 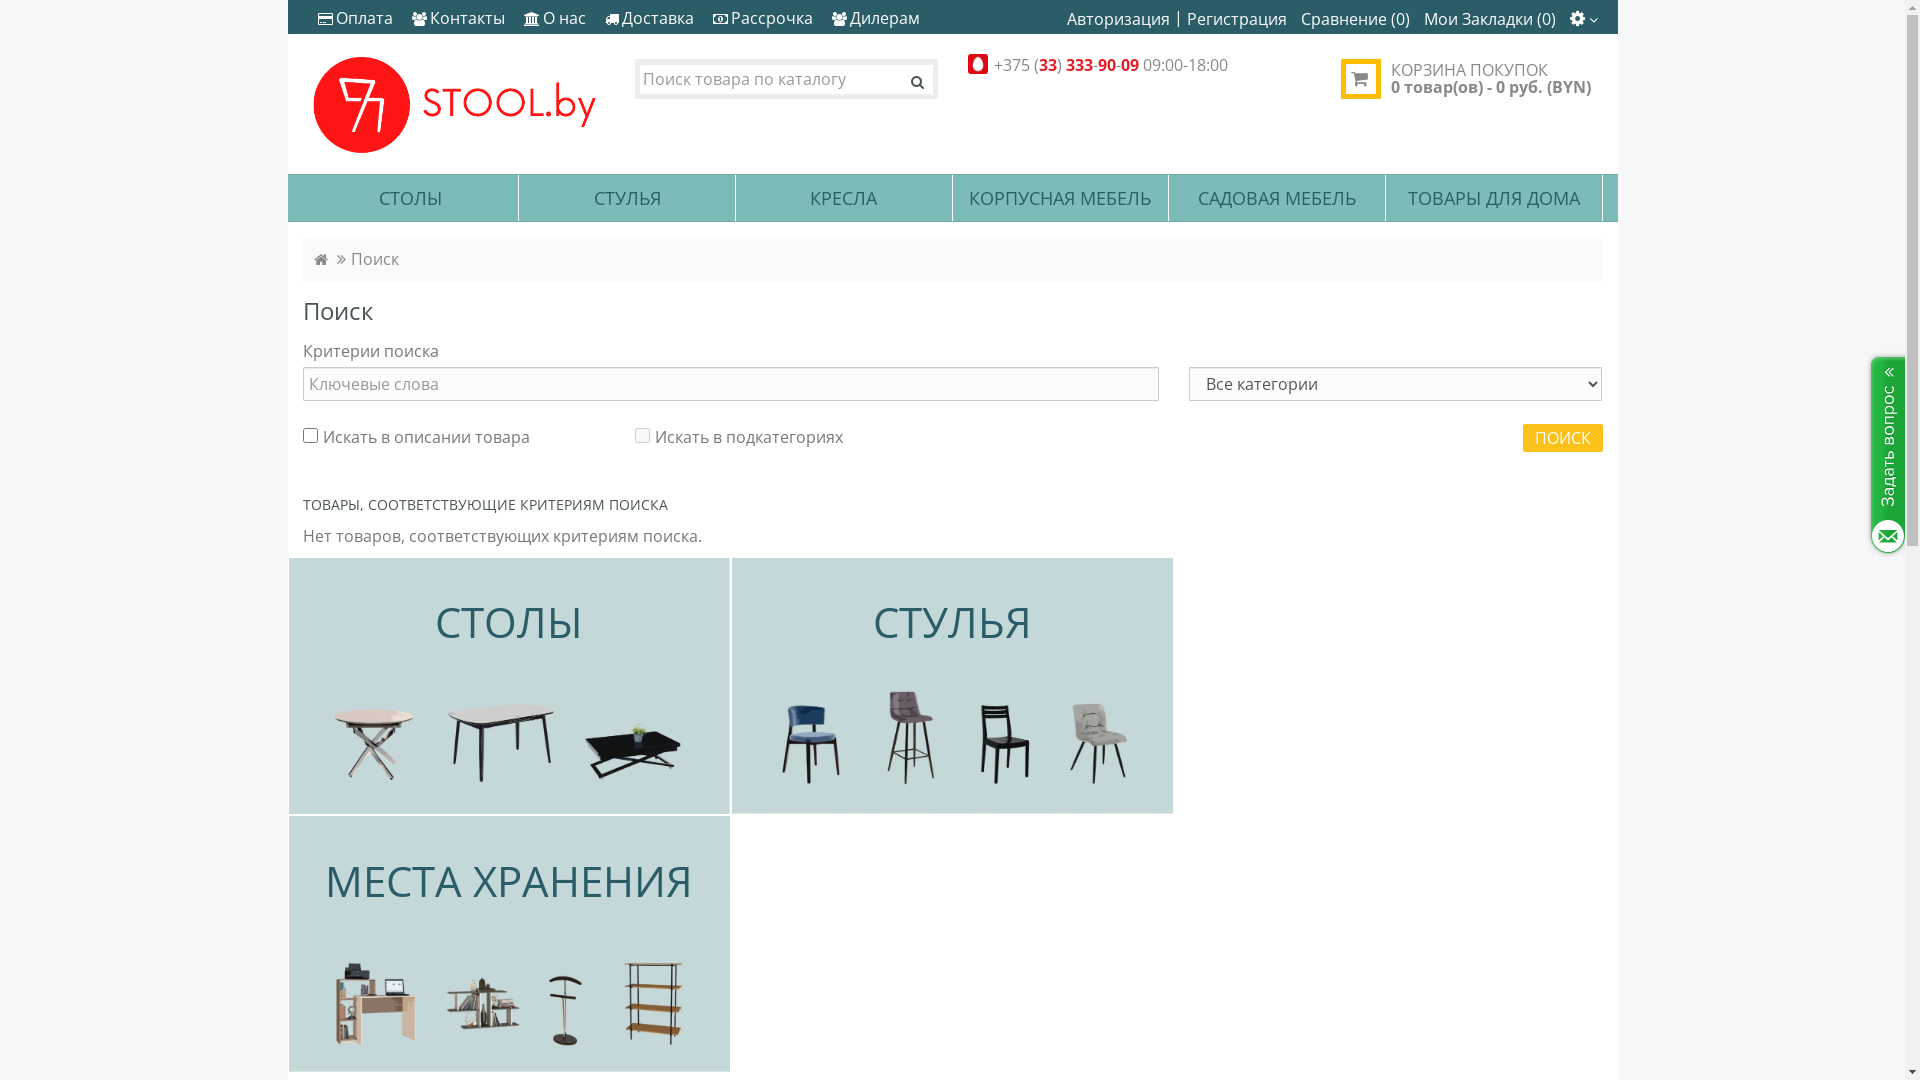 I want to click on +375 (33) 333-90-09, so click(x=1066, y=65).